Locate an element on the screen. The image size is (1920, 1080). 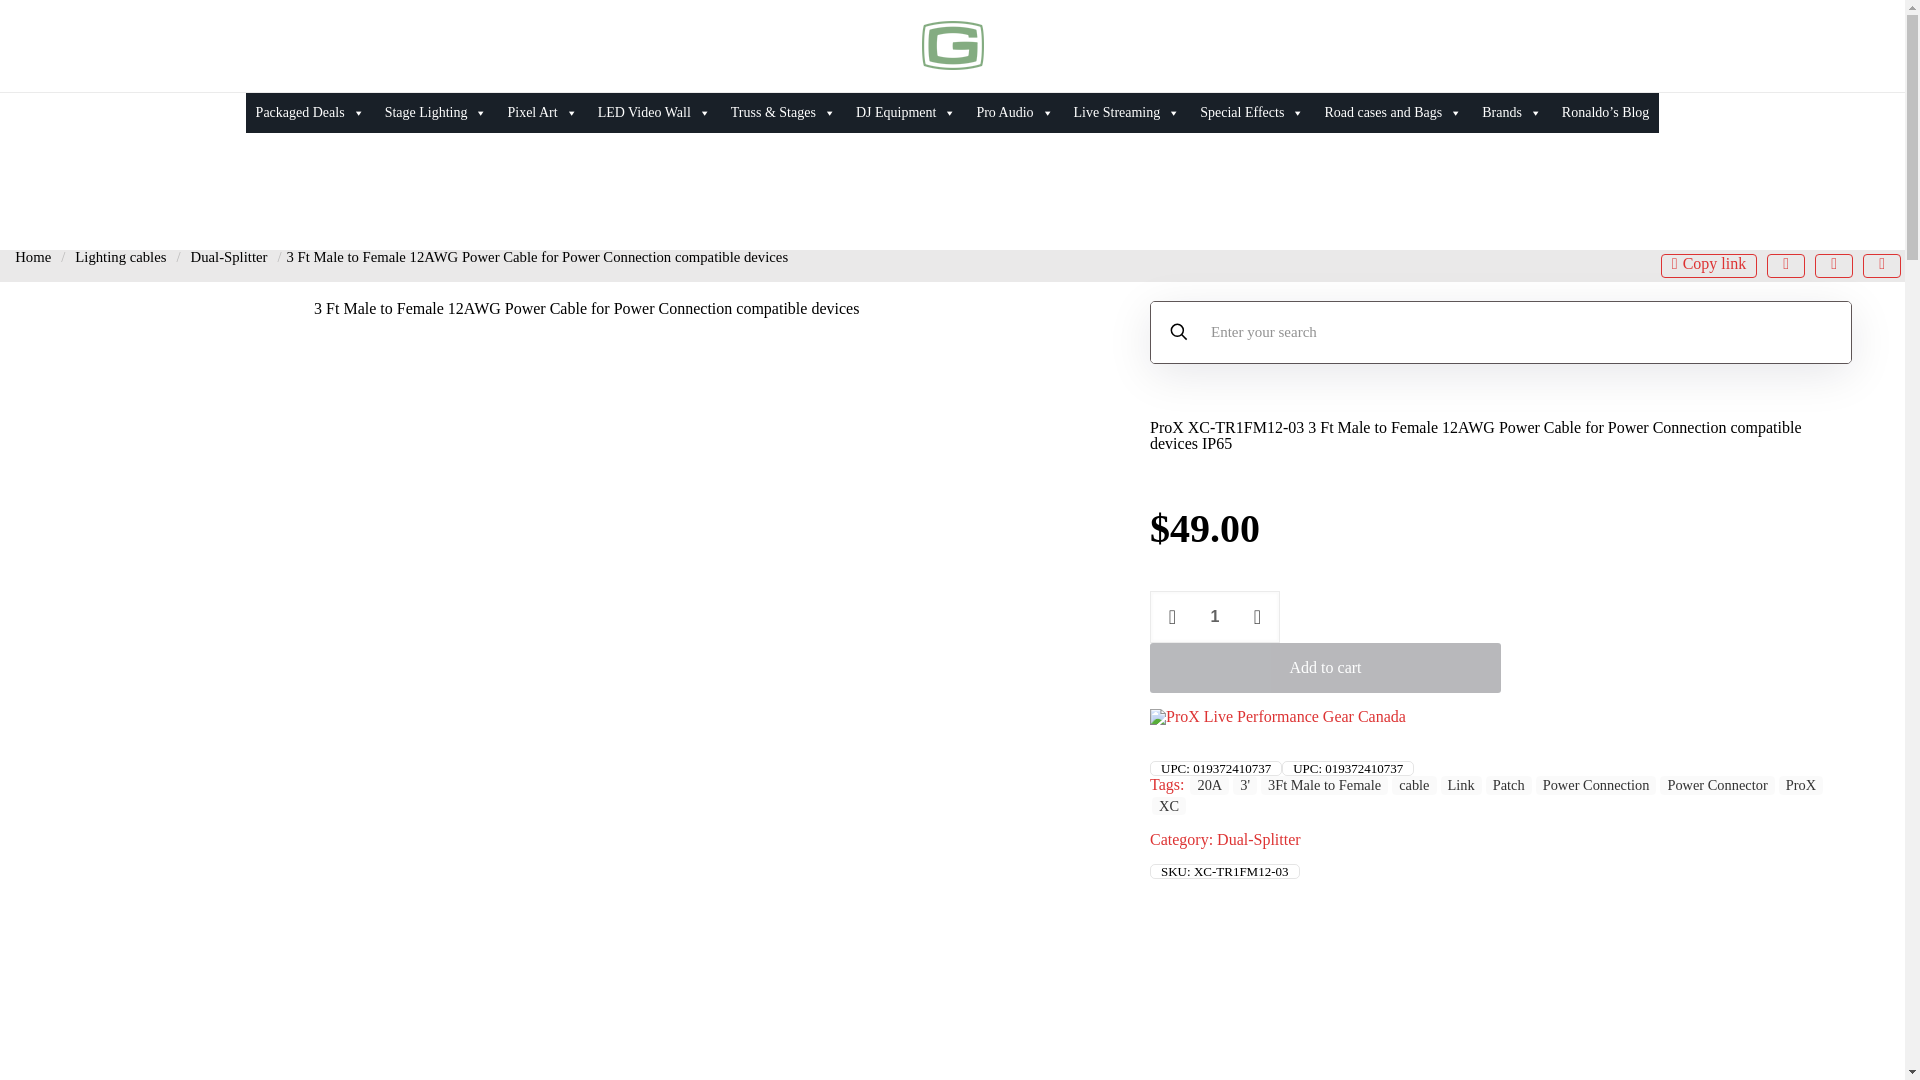
ProX Live is located at coordinates (1278, 716).